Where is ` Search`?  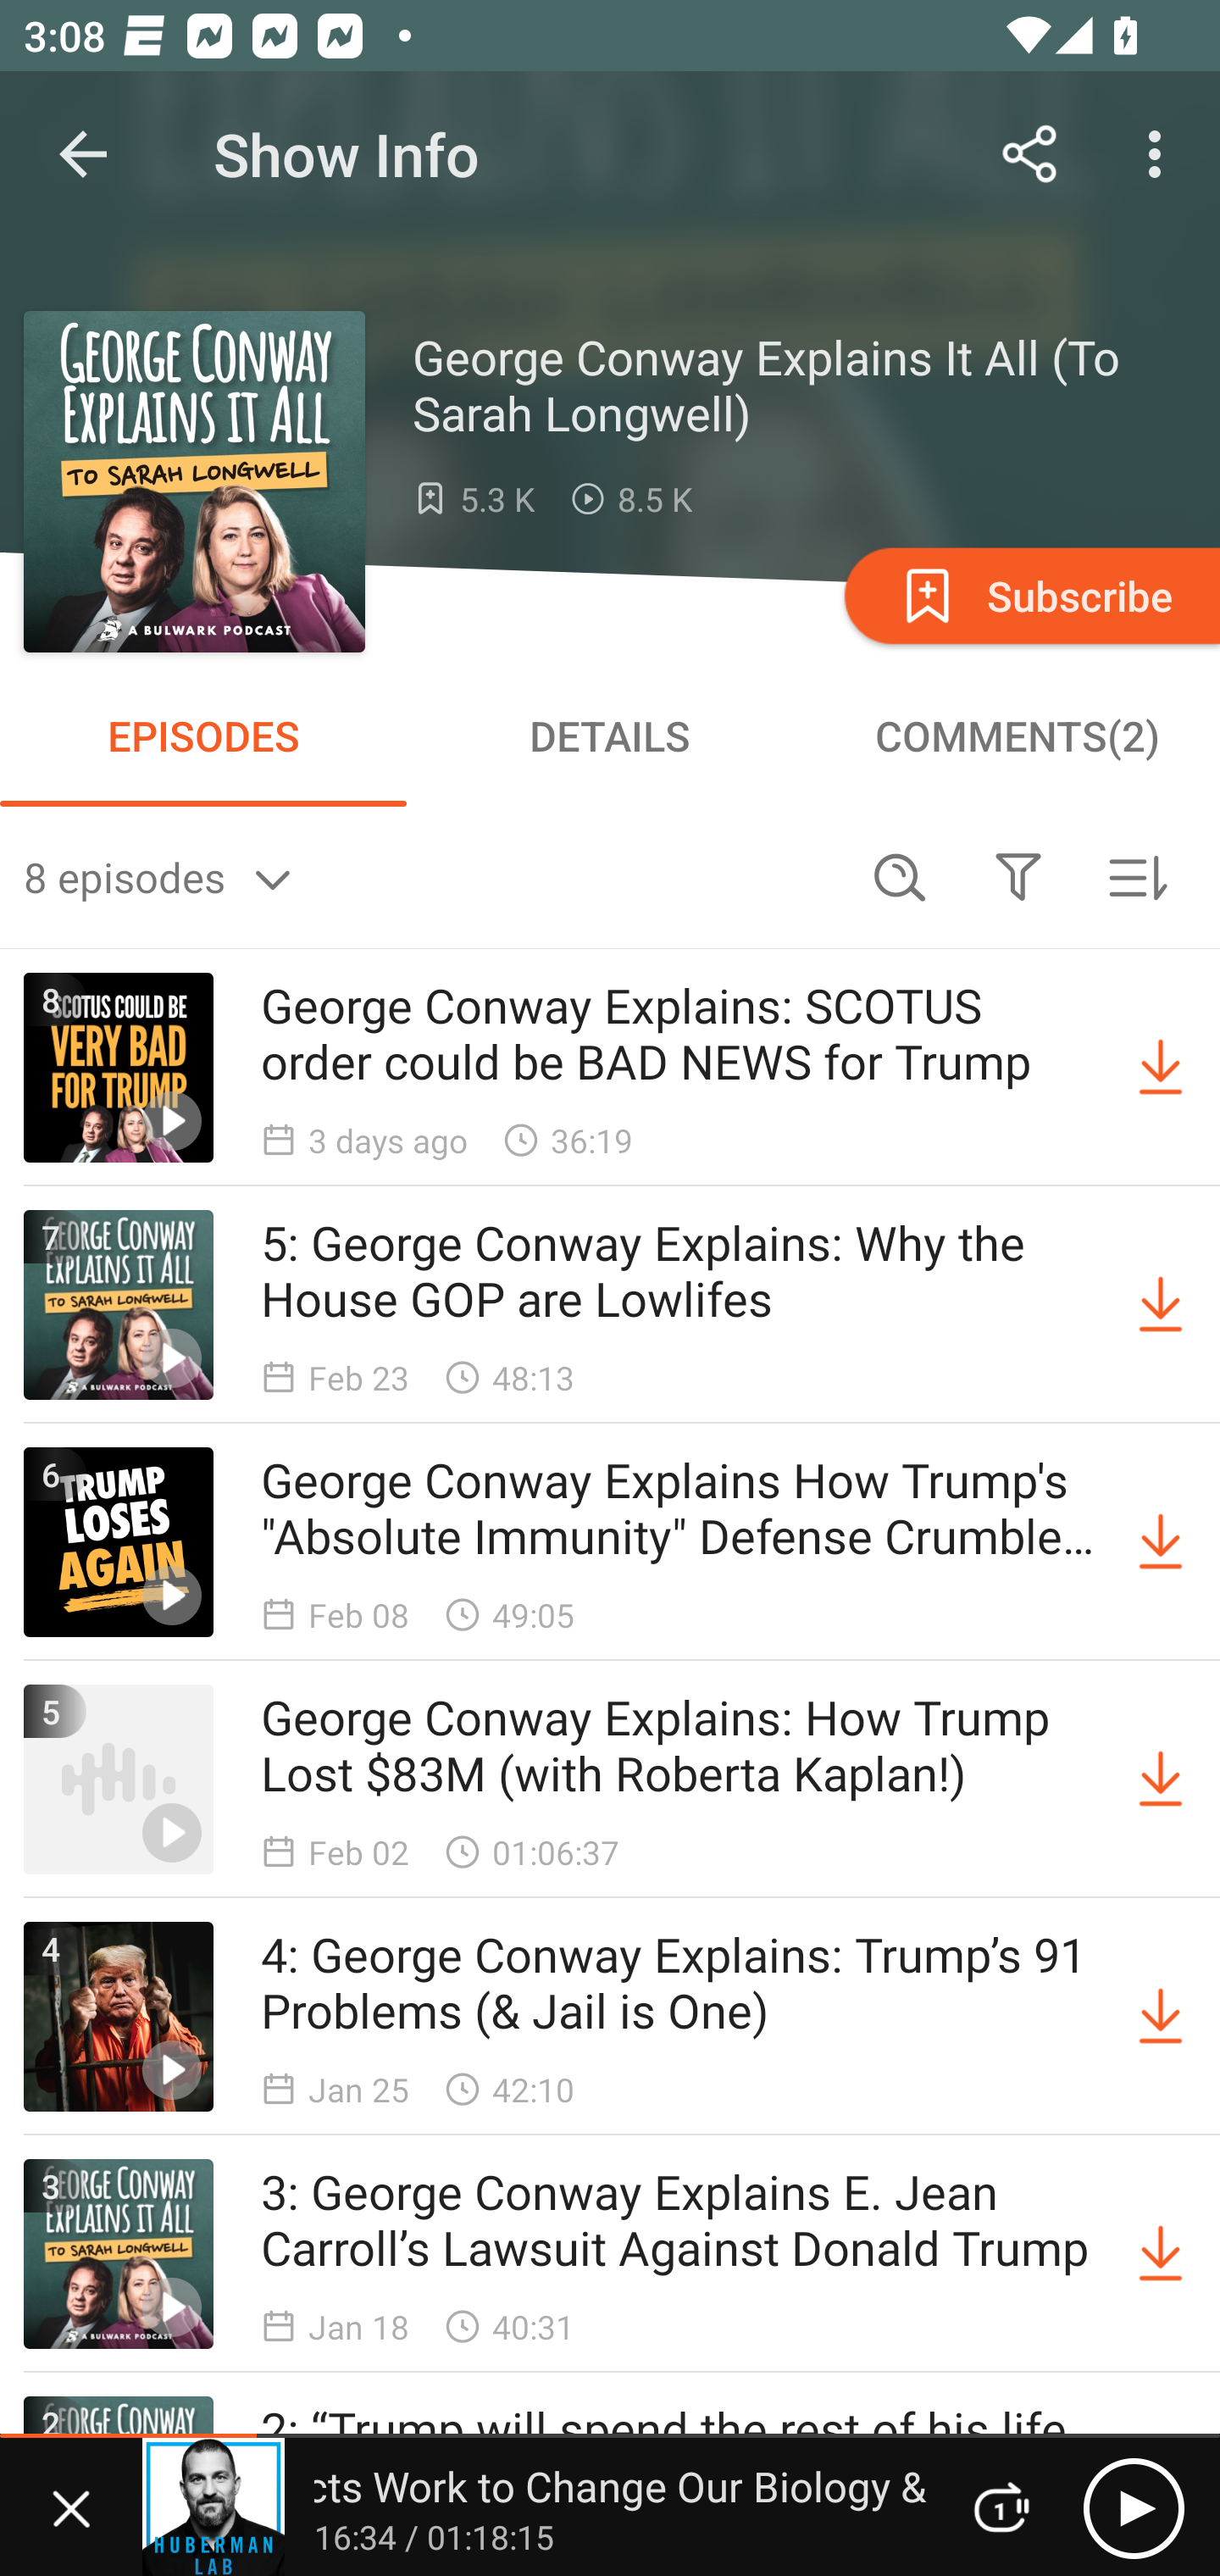
 Search is located at coordinates (900, 876).